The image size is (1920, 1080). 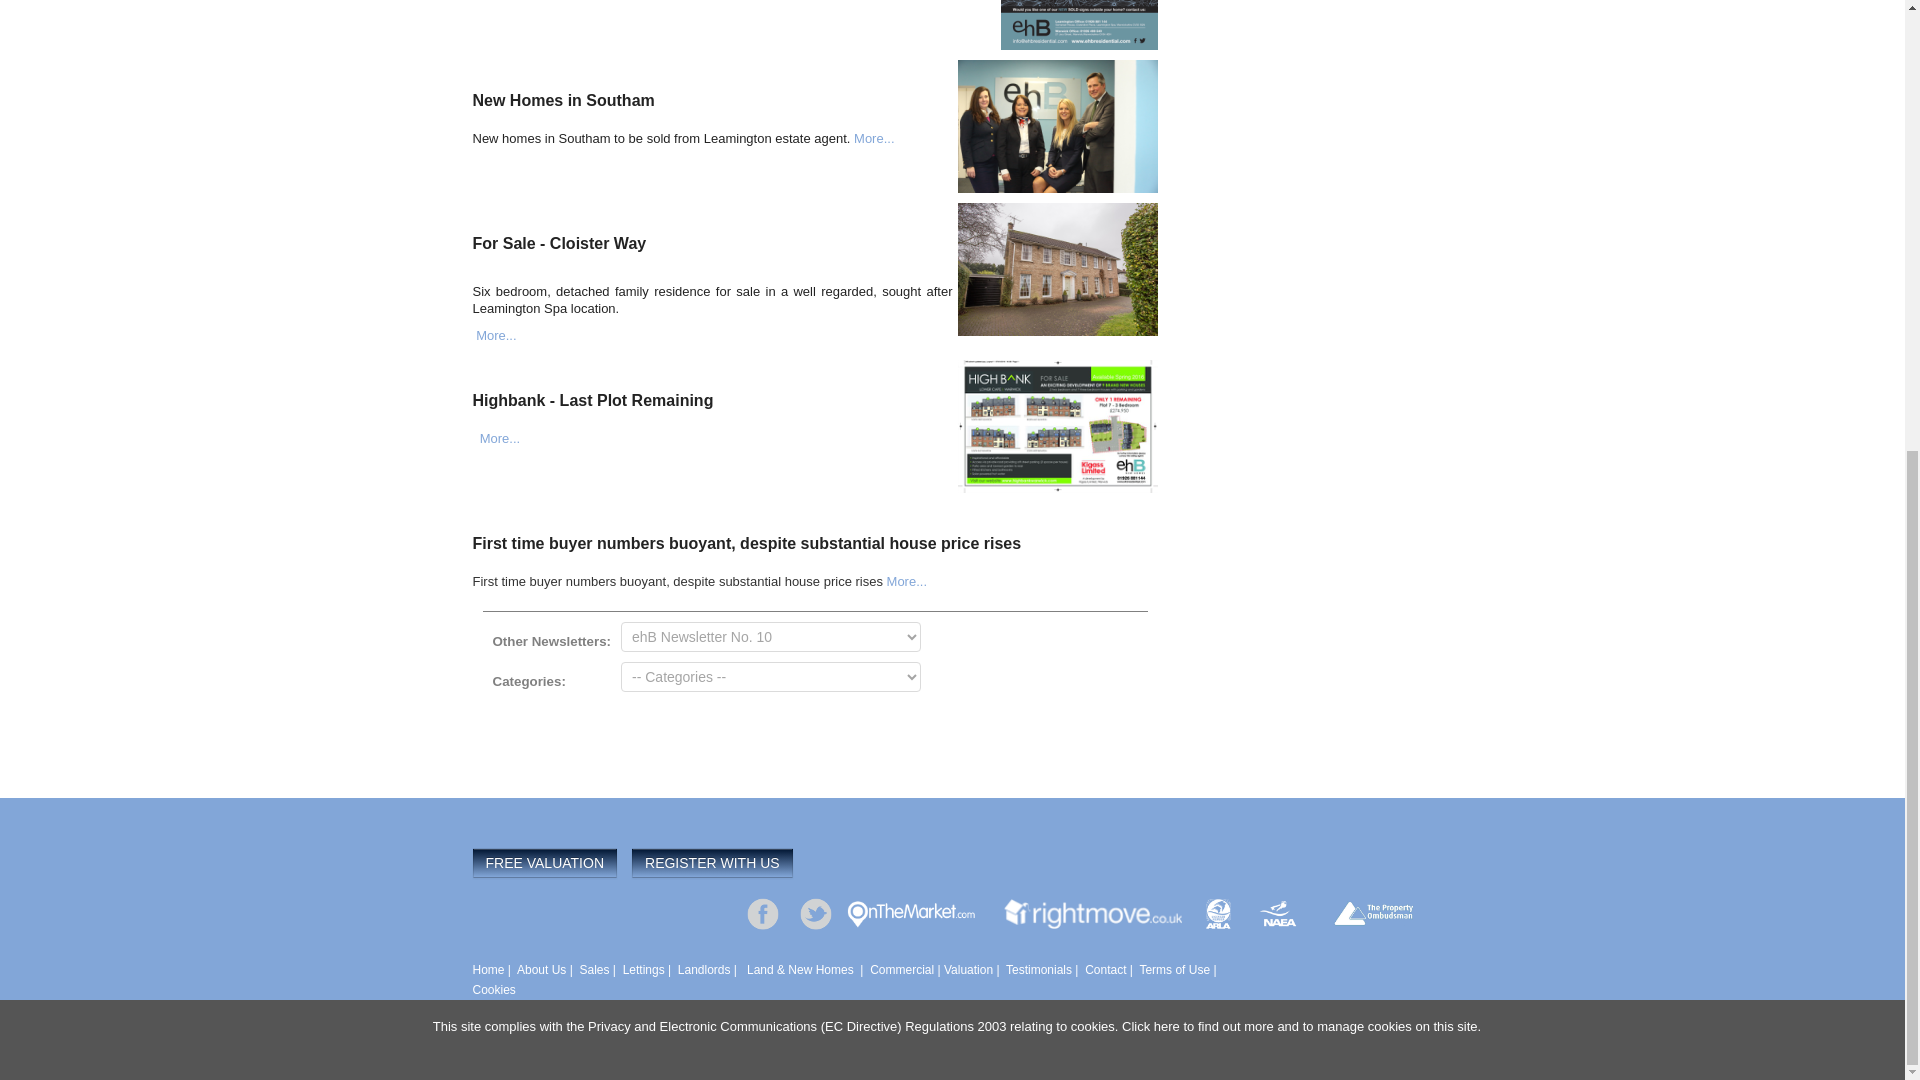 I want to click on New Homes in Southam, so click(x=563, y=100).